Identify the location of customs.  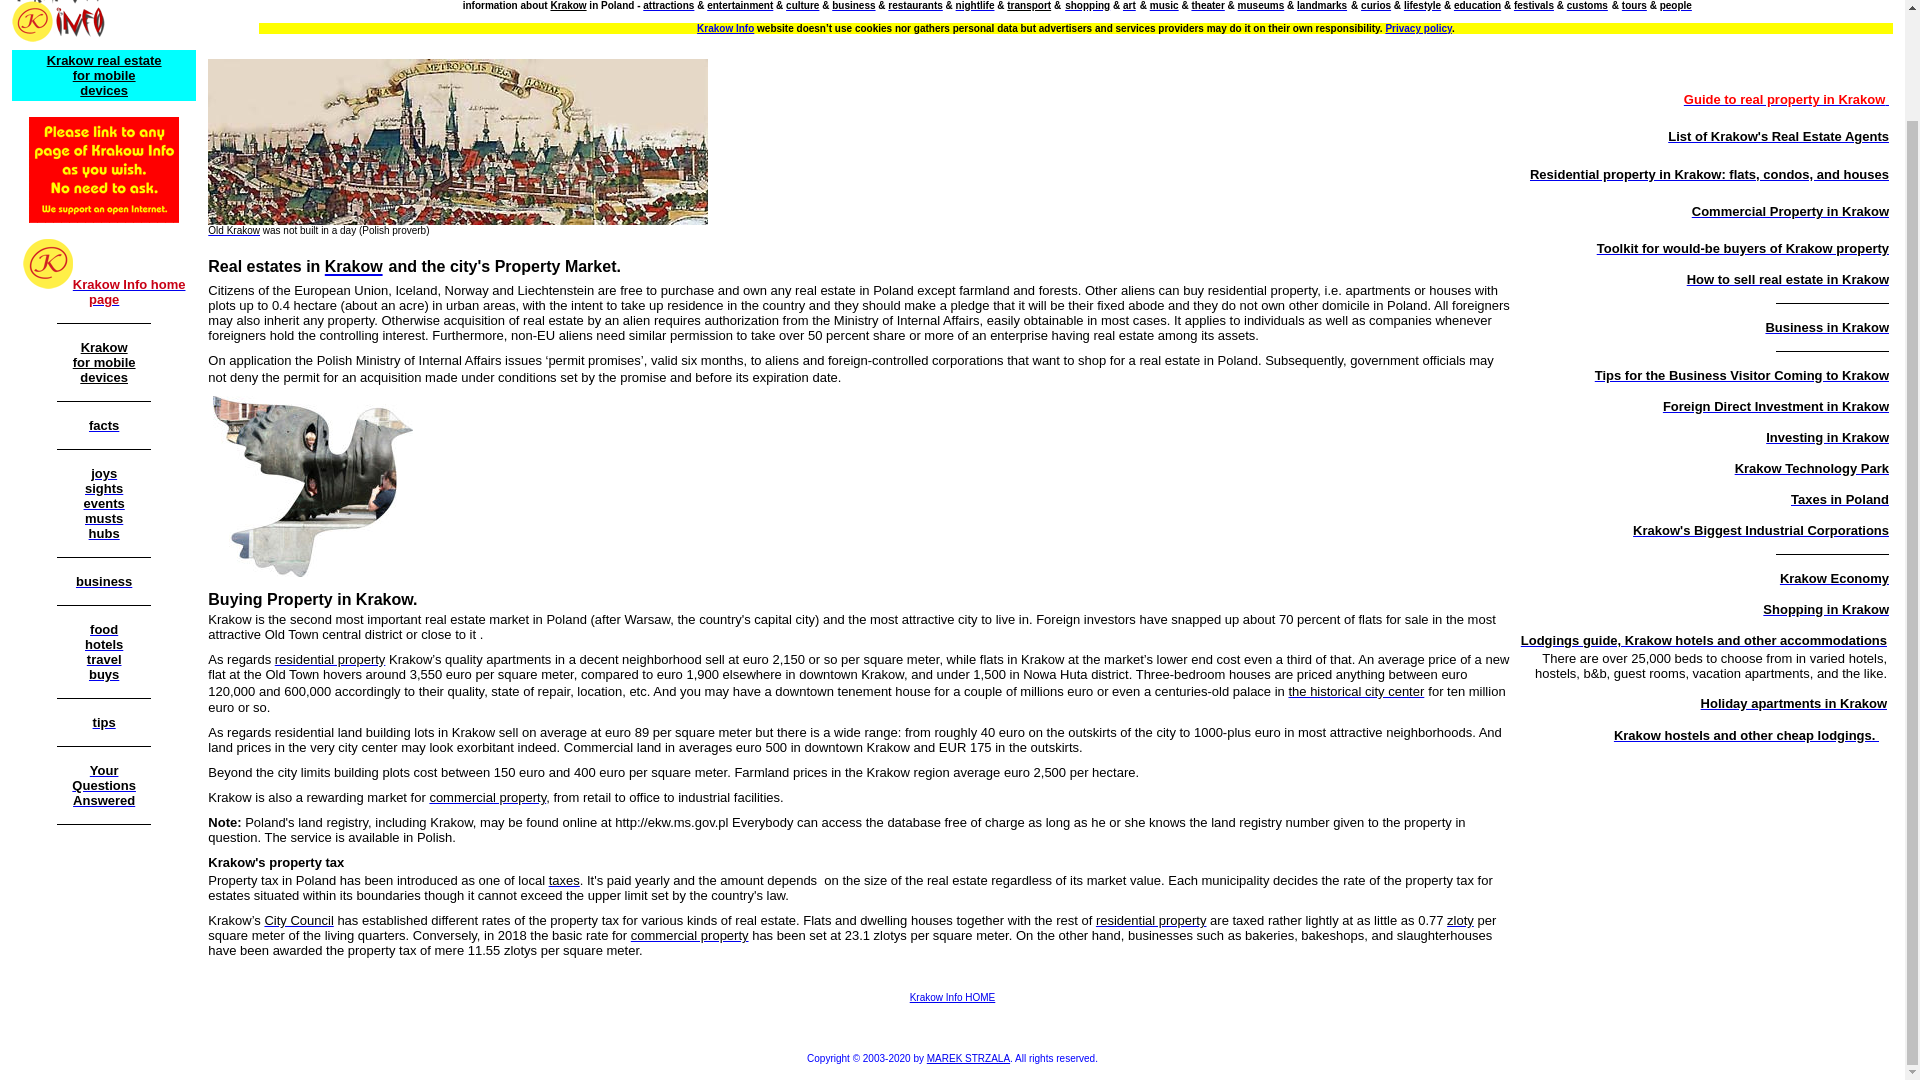
(1587, 6).